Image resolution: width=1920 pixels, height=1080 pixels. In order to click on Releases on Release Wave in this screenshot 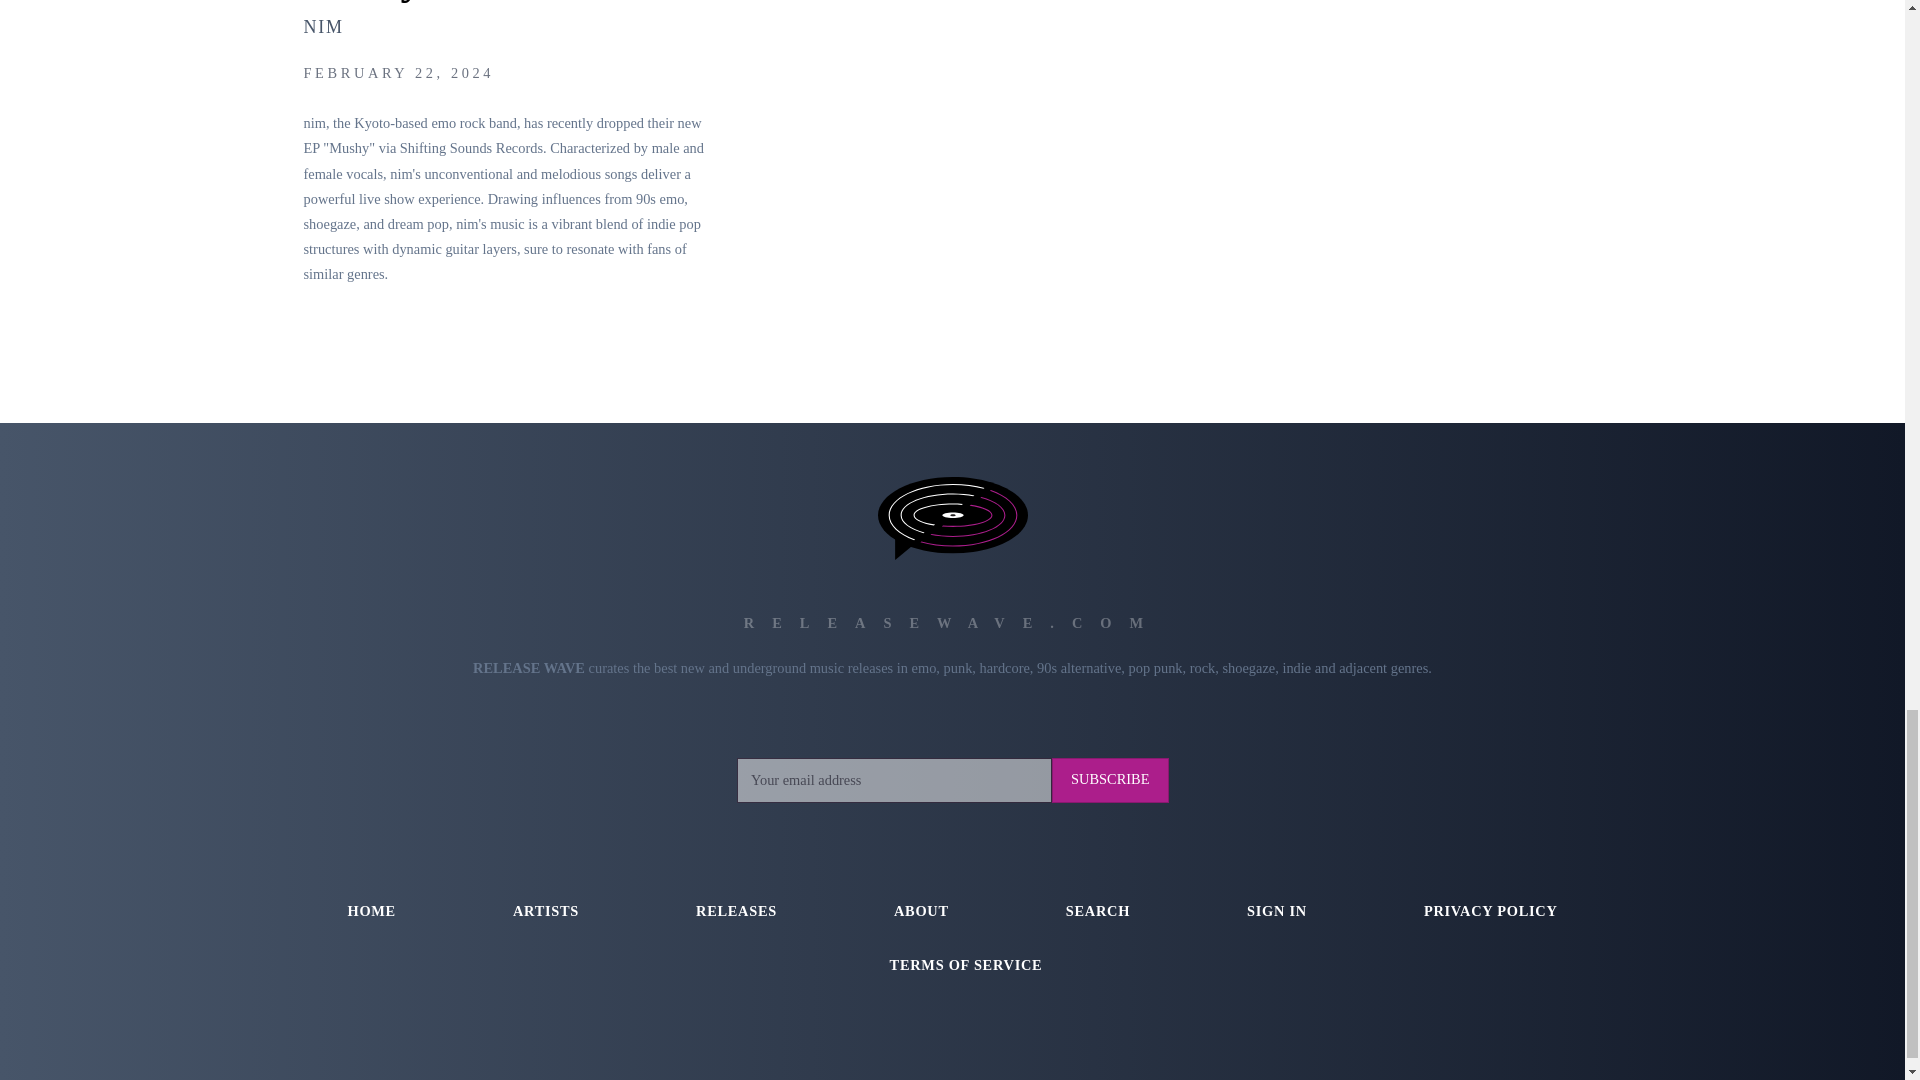, I will do `click(736, 911)`.